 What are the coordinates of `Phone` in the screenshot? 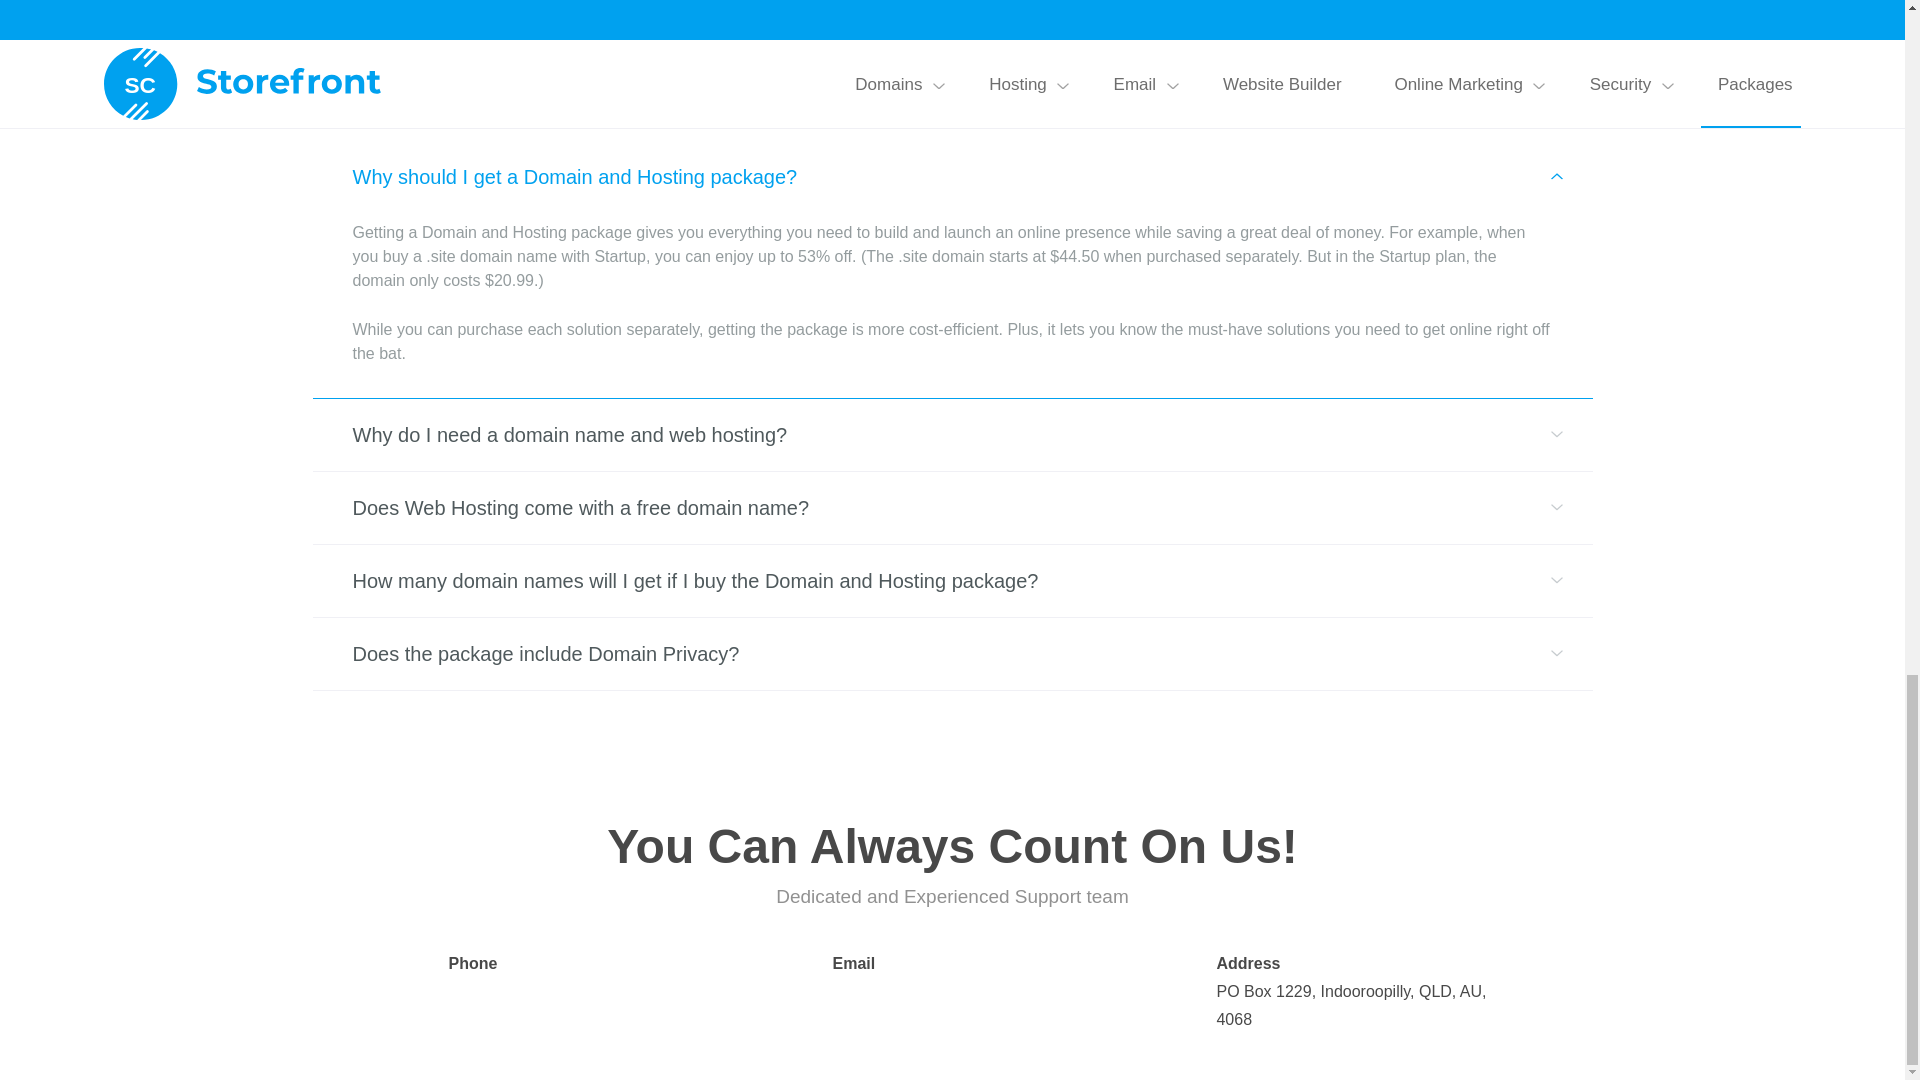 It's located at (568, 978).